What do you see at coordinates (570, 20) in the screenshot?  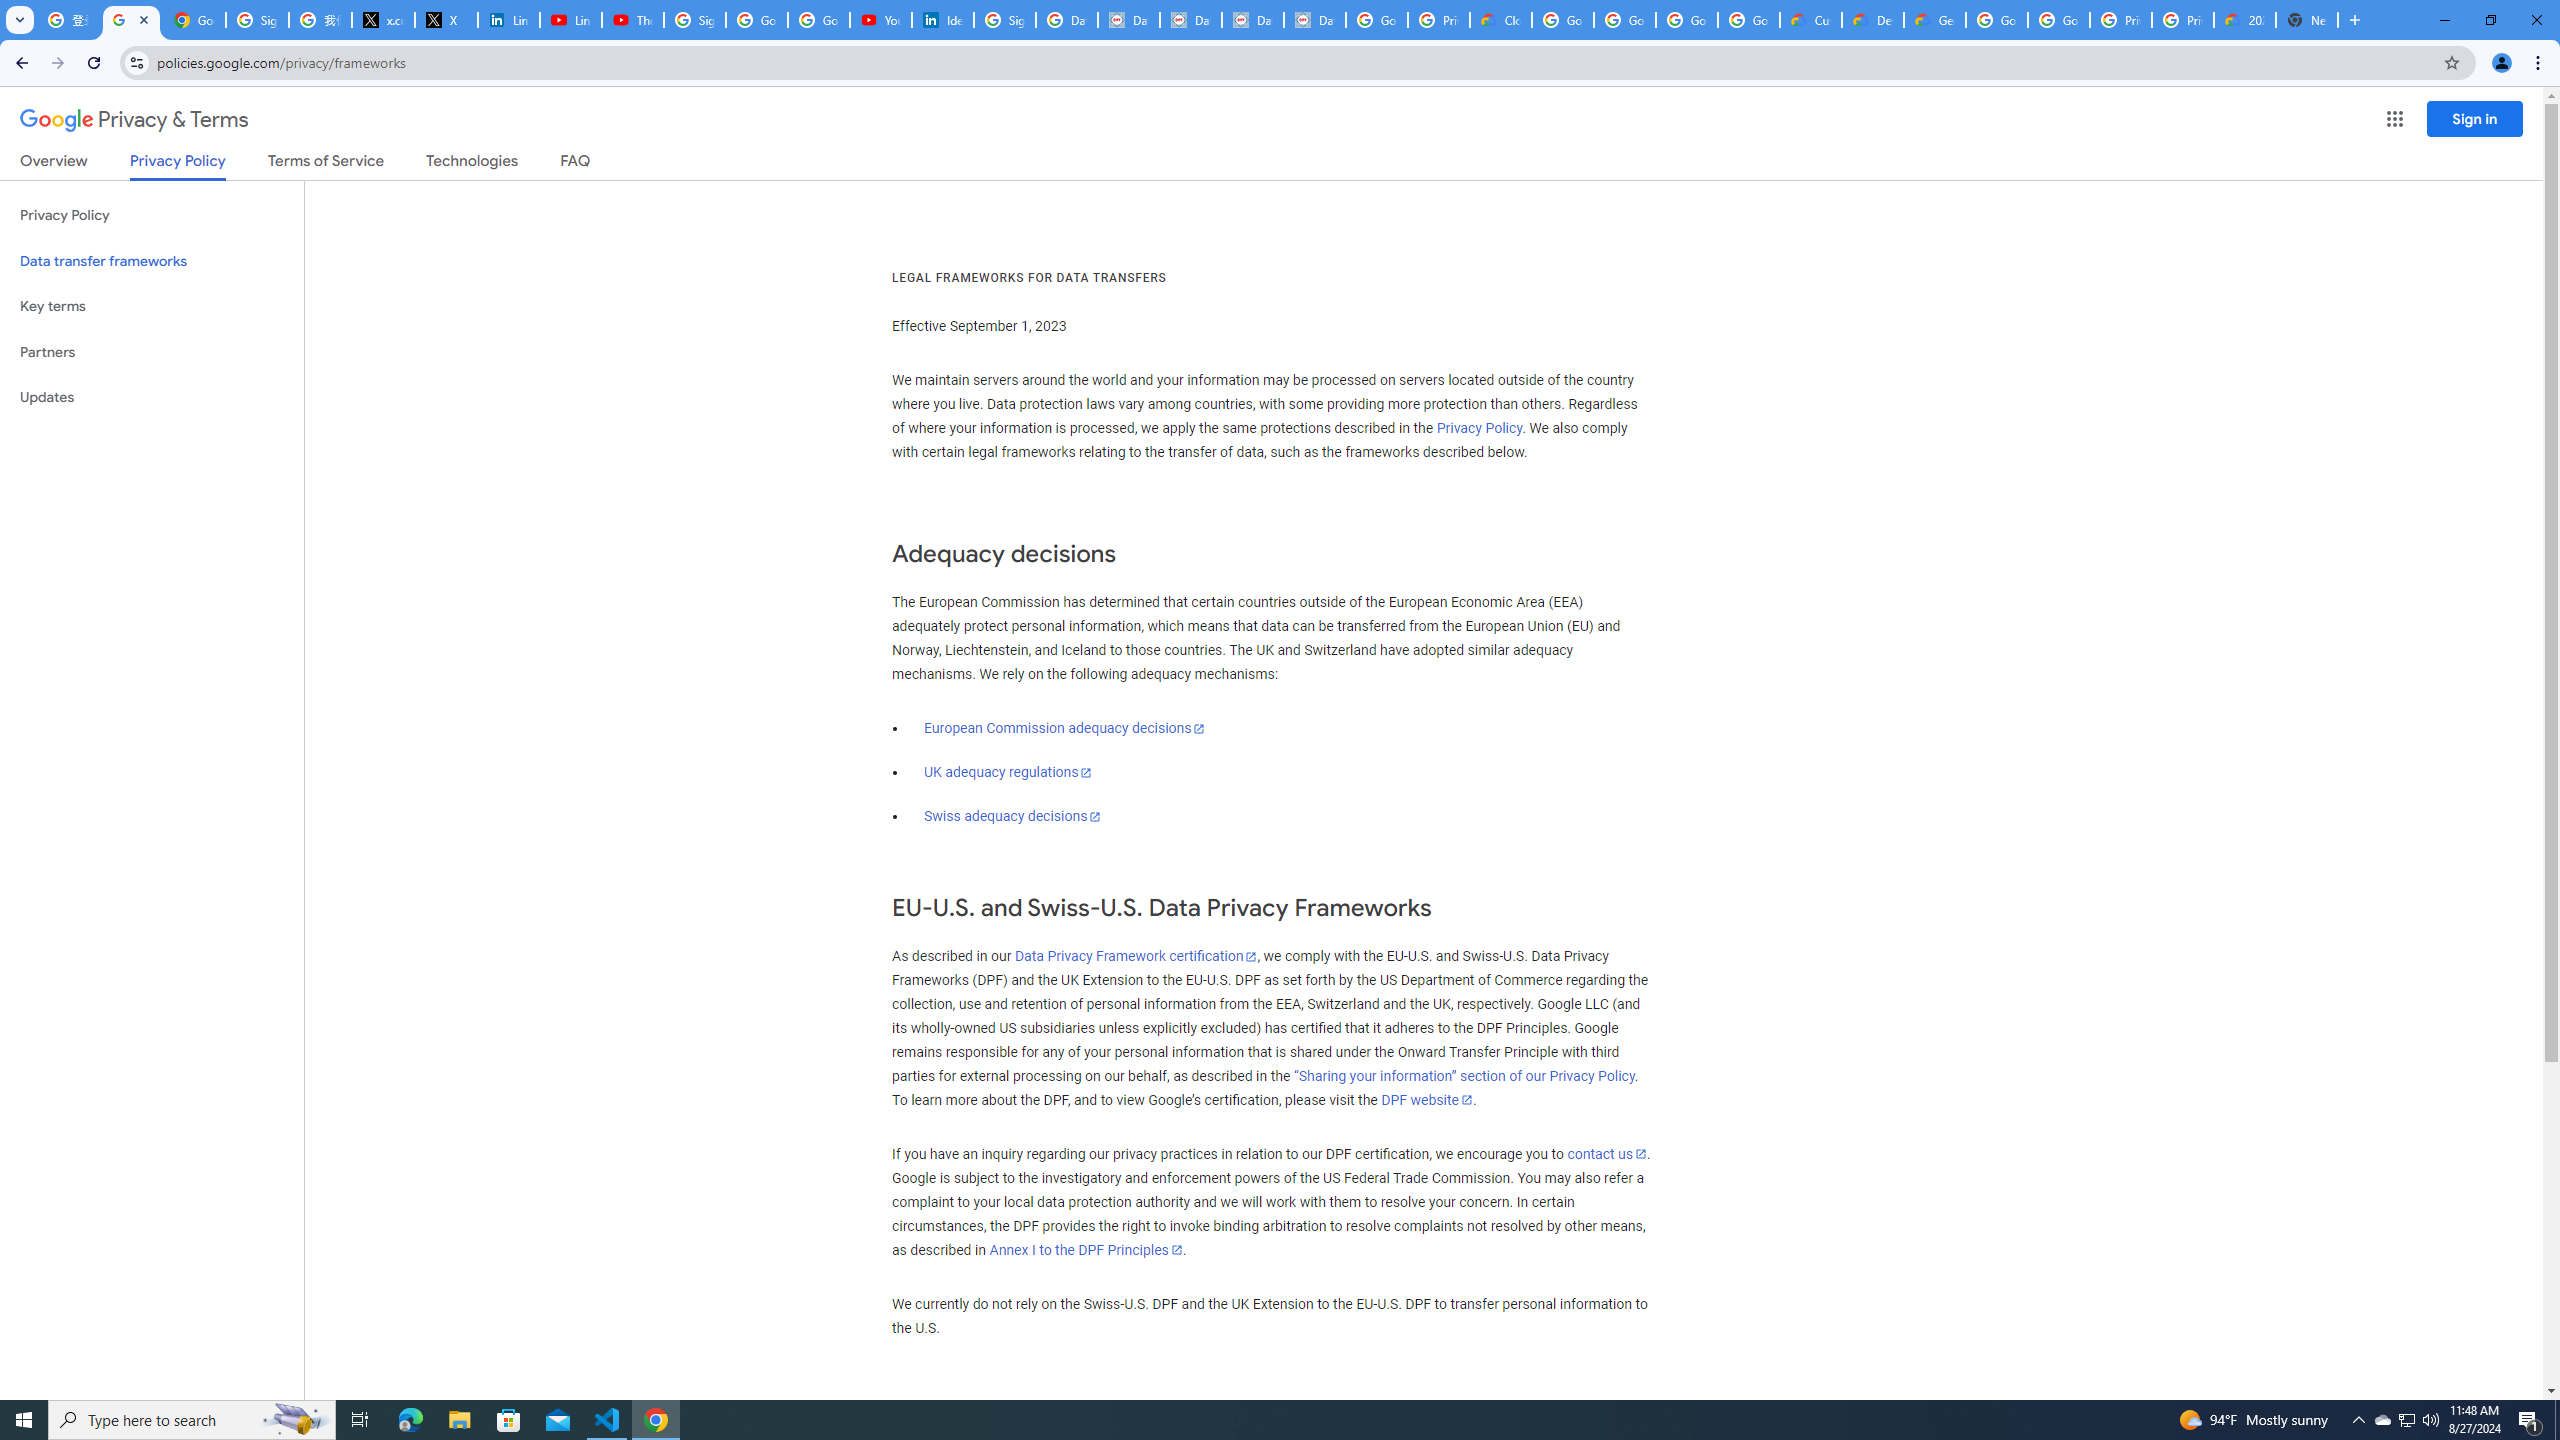 I see `LinkedIn - YouTube` at bounding box center [570, 20].